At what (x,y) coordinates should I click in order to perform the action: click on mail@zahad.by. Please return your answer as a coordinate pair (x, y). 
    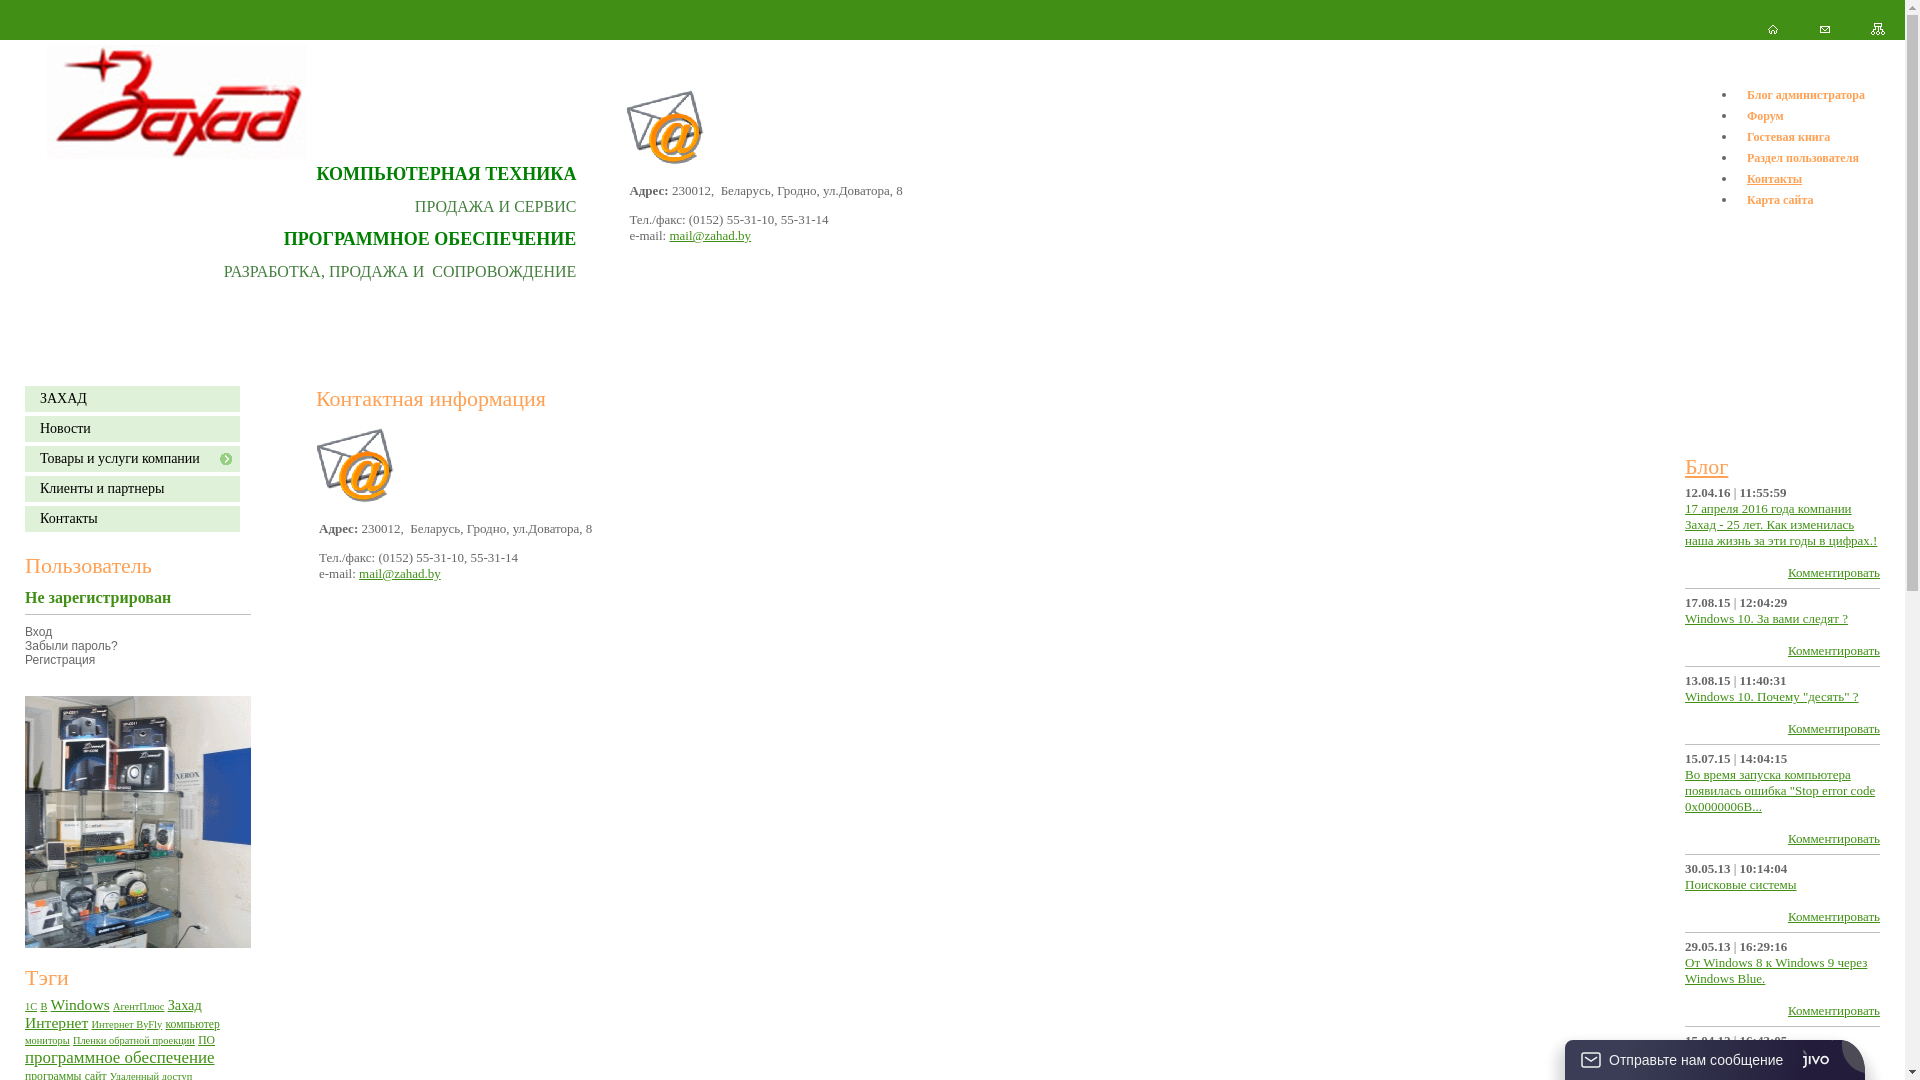
    Looking at the image, I should click on (400, 574).